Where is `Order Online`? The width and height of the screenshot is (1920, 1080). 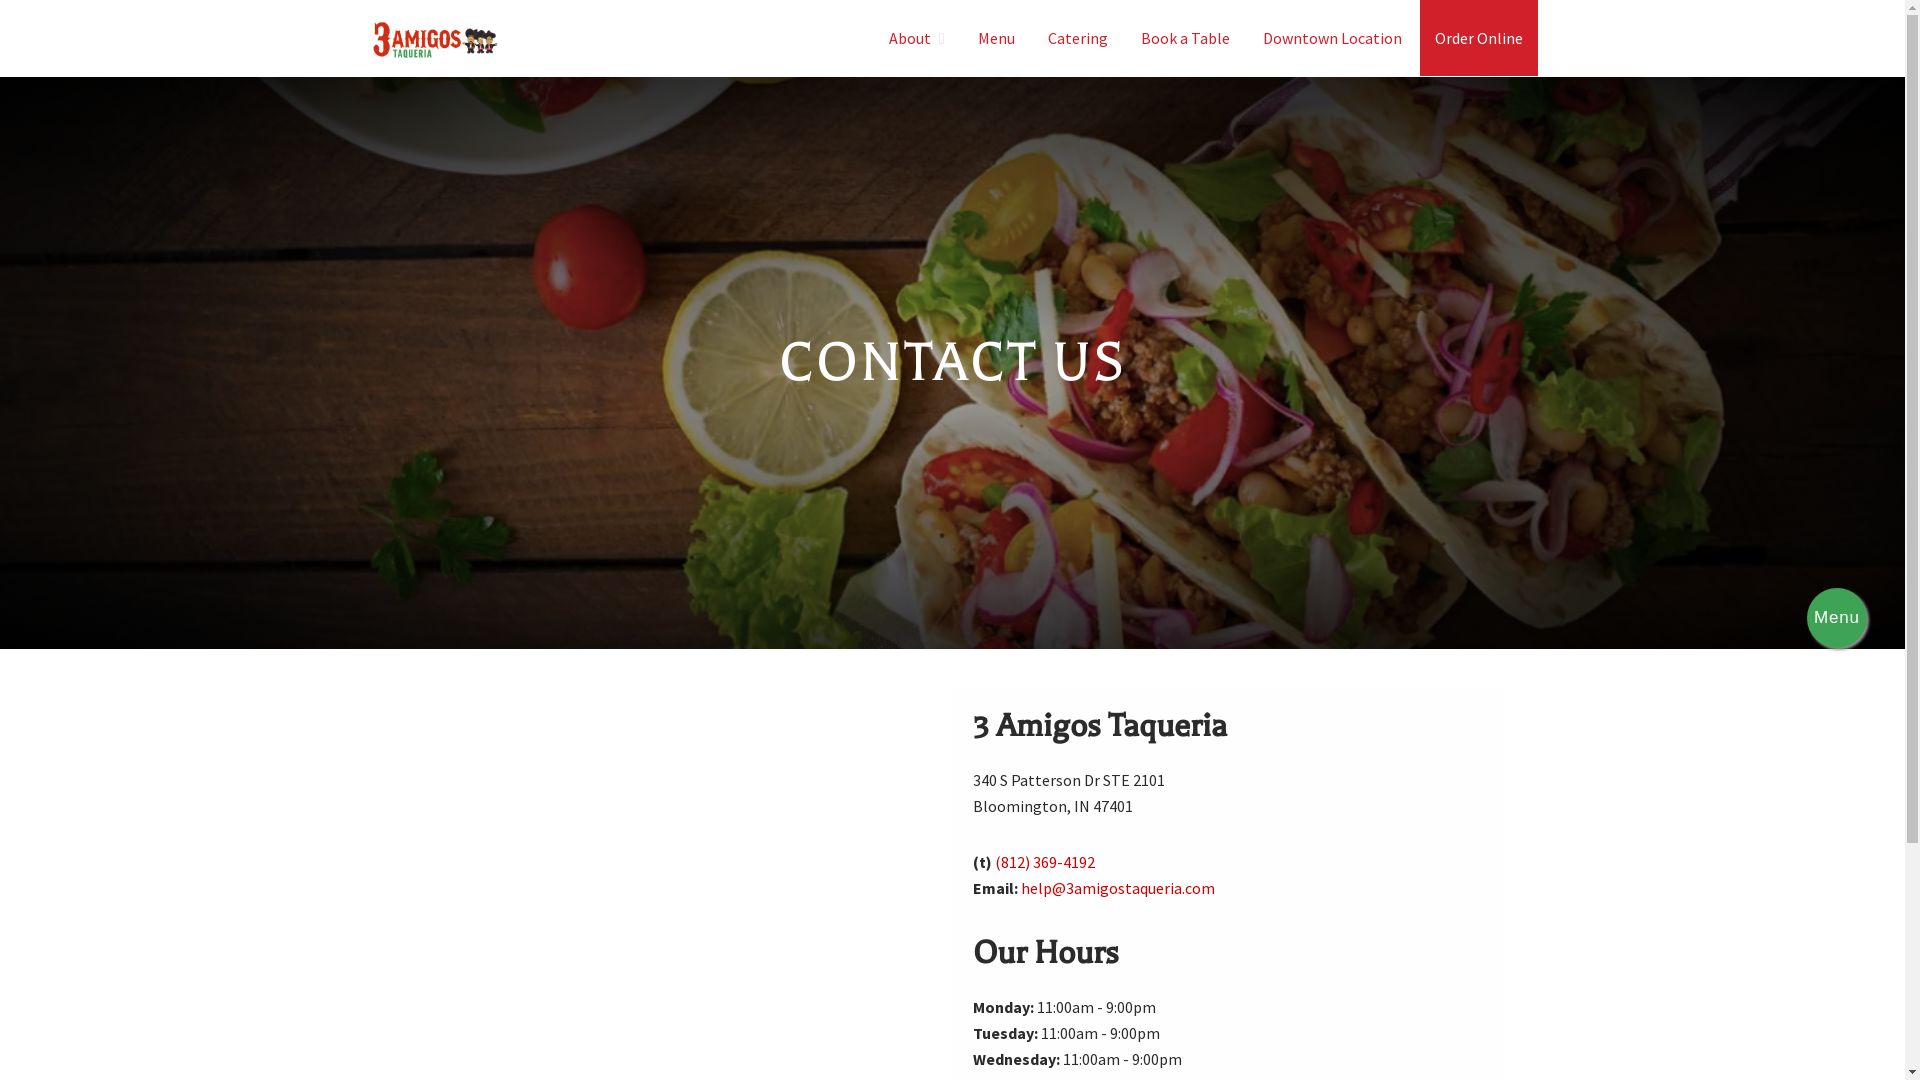 Order Online is located at coordinates (1479, 38).